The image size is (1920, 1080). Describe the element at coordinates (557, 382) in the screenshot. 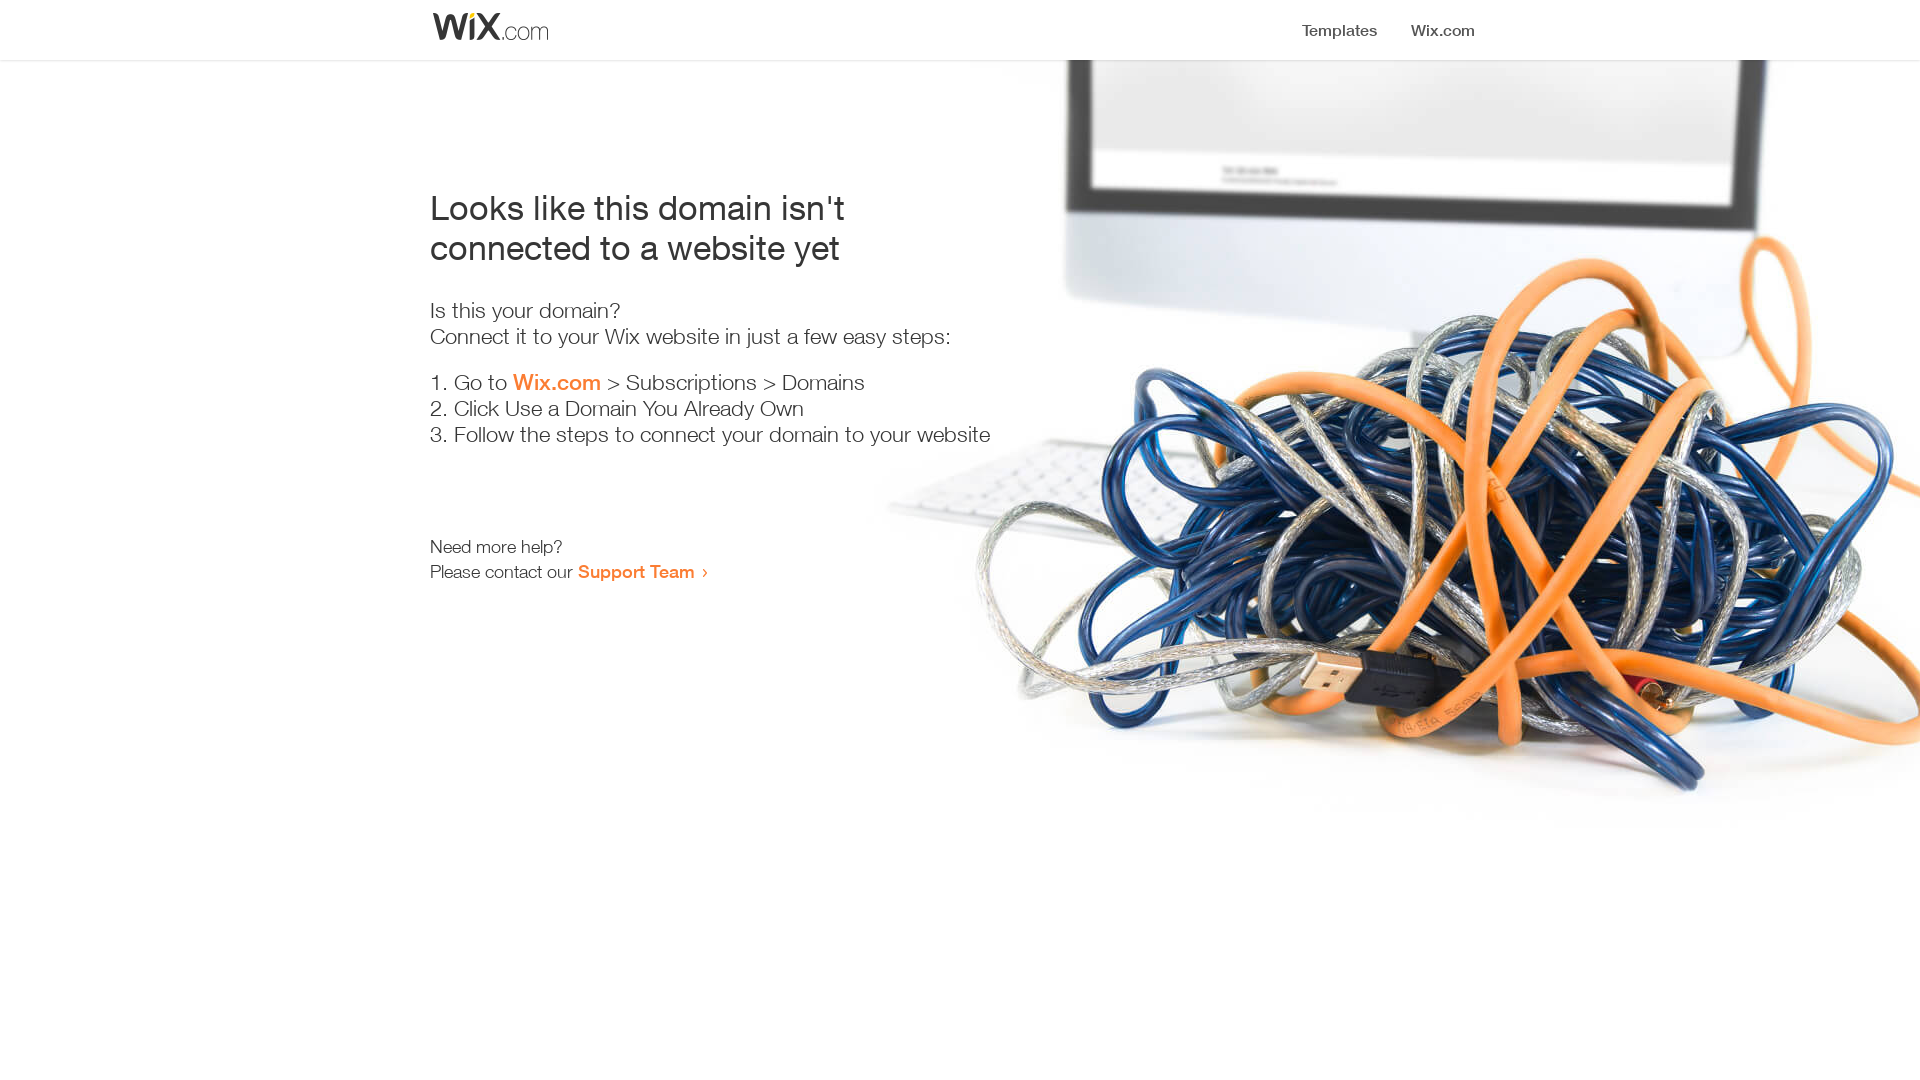

I see `Wix.com` at that location.